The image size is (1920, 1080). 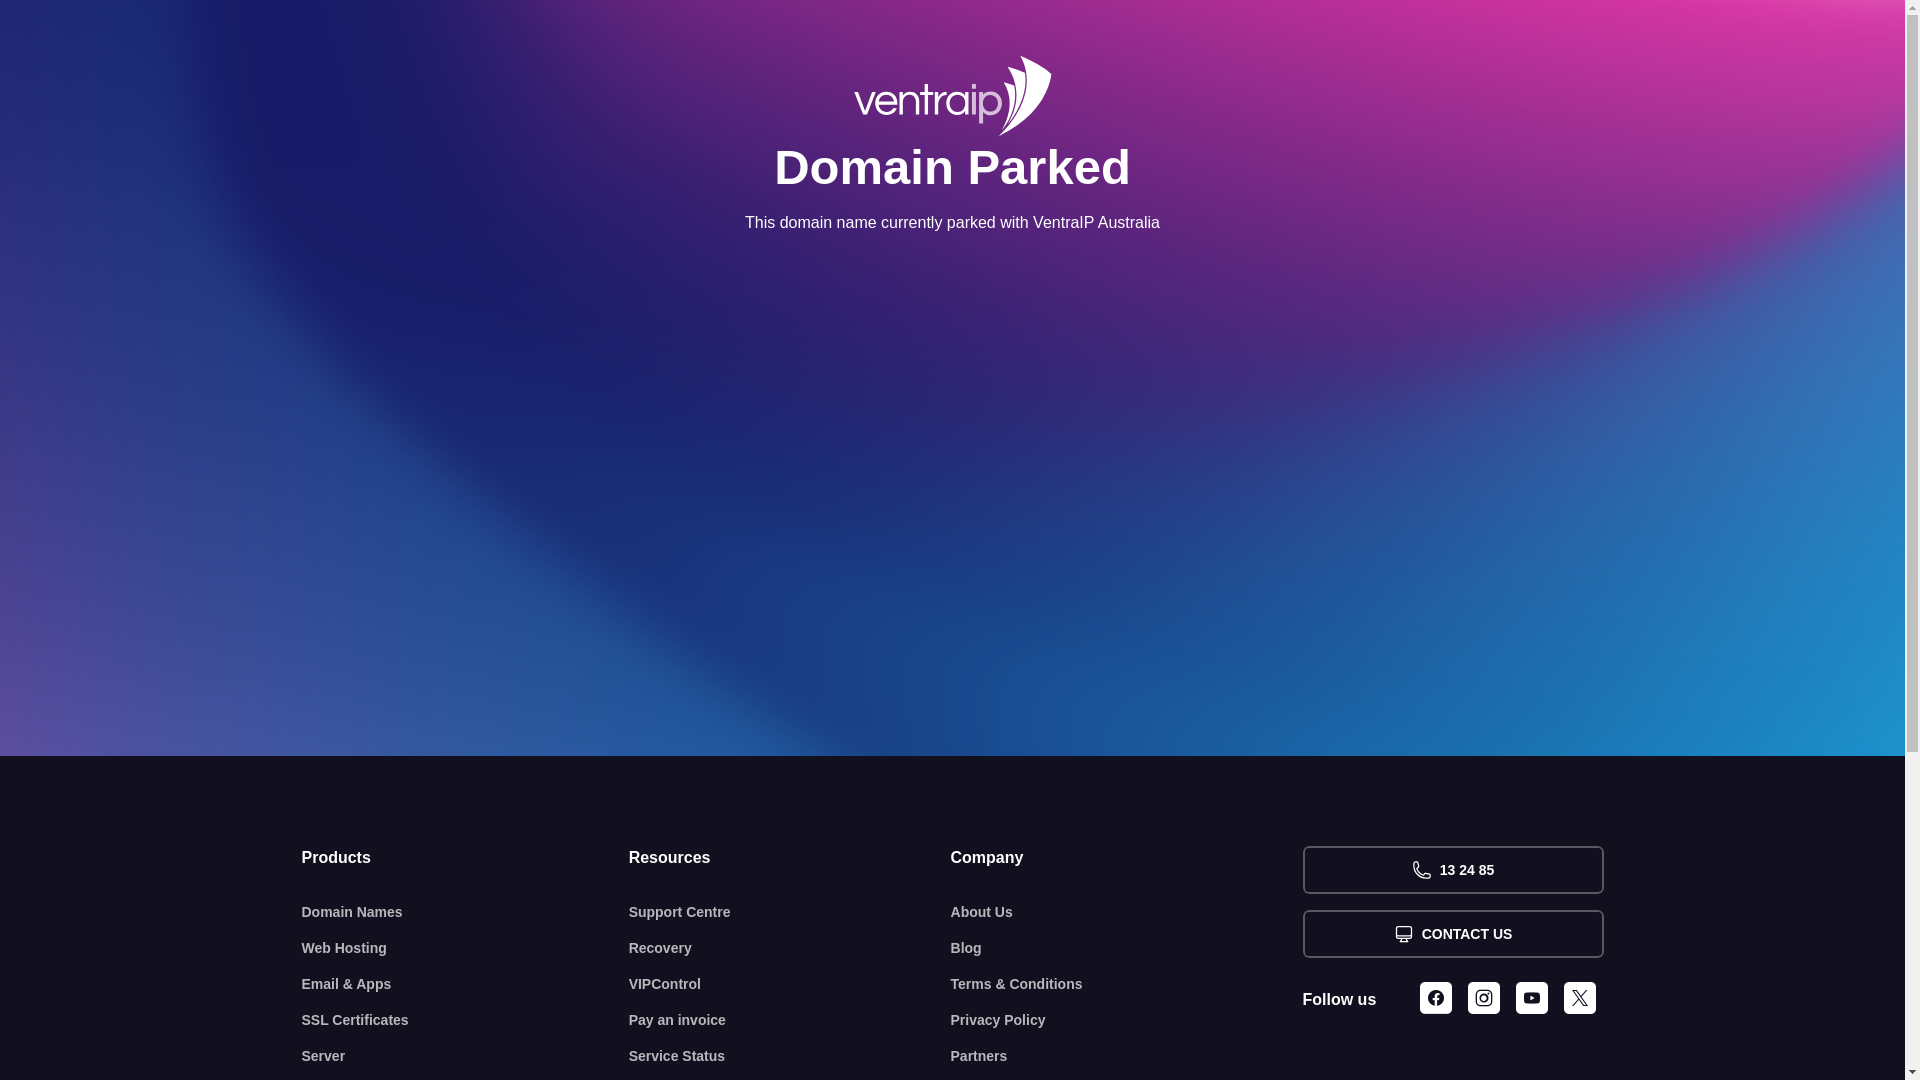 What do you see at coordinates (466, 1056) in the screenshot?
I see `Server` at bounding box center [466, 1056].